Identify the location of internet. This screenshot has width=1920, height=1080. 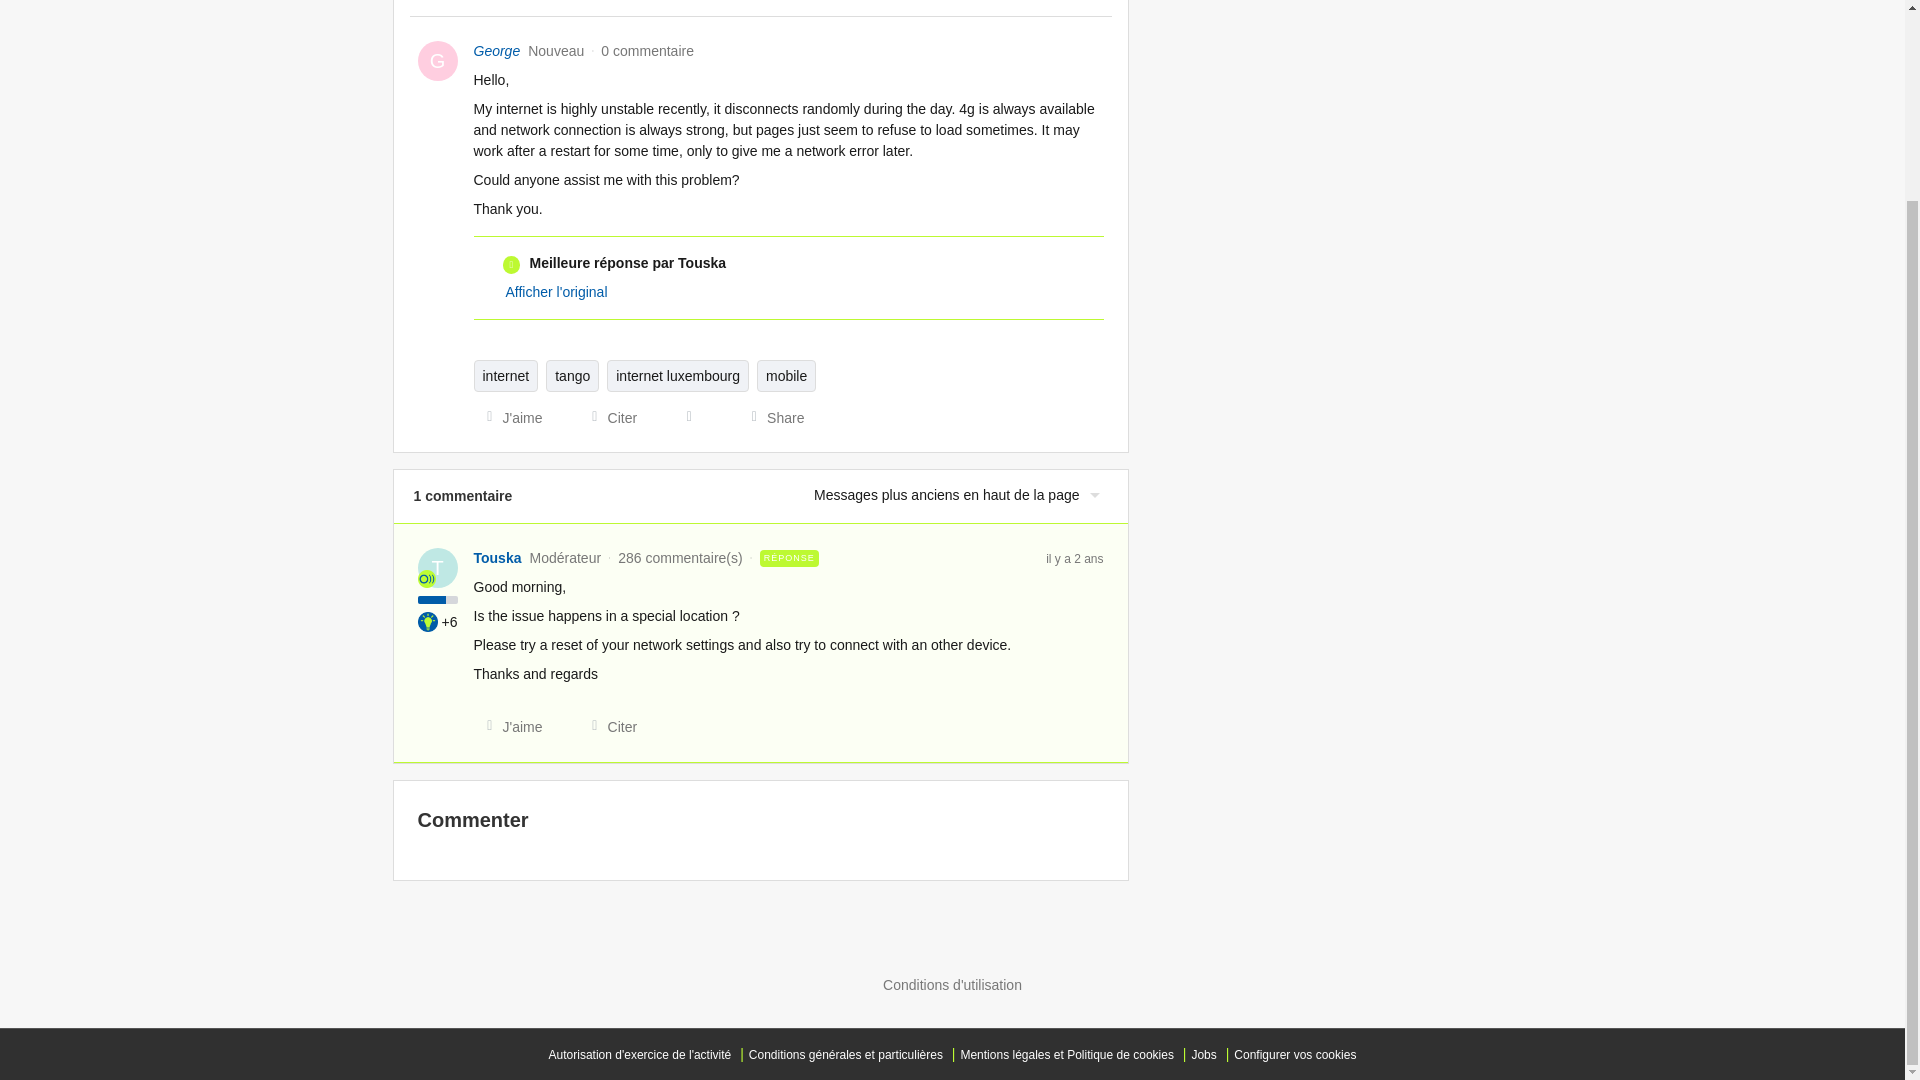
(506, 376).